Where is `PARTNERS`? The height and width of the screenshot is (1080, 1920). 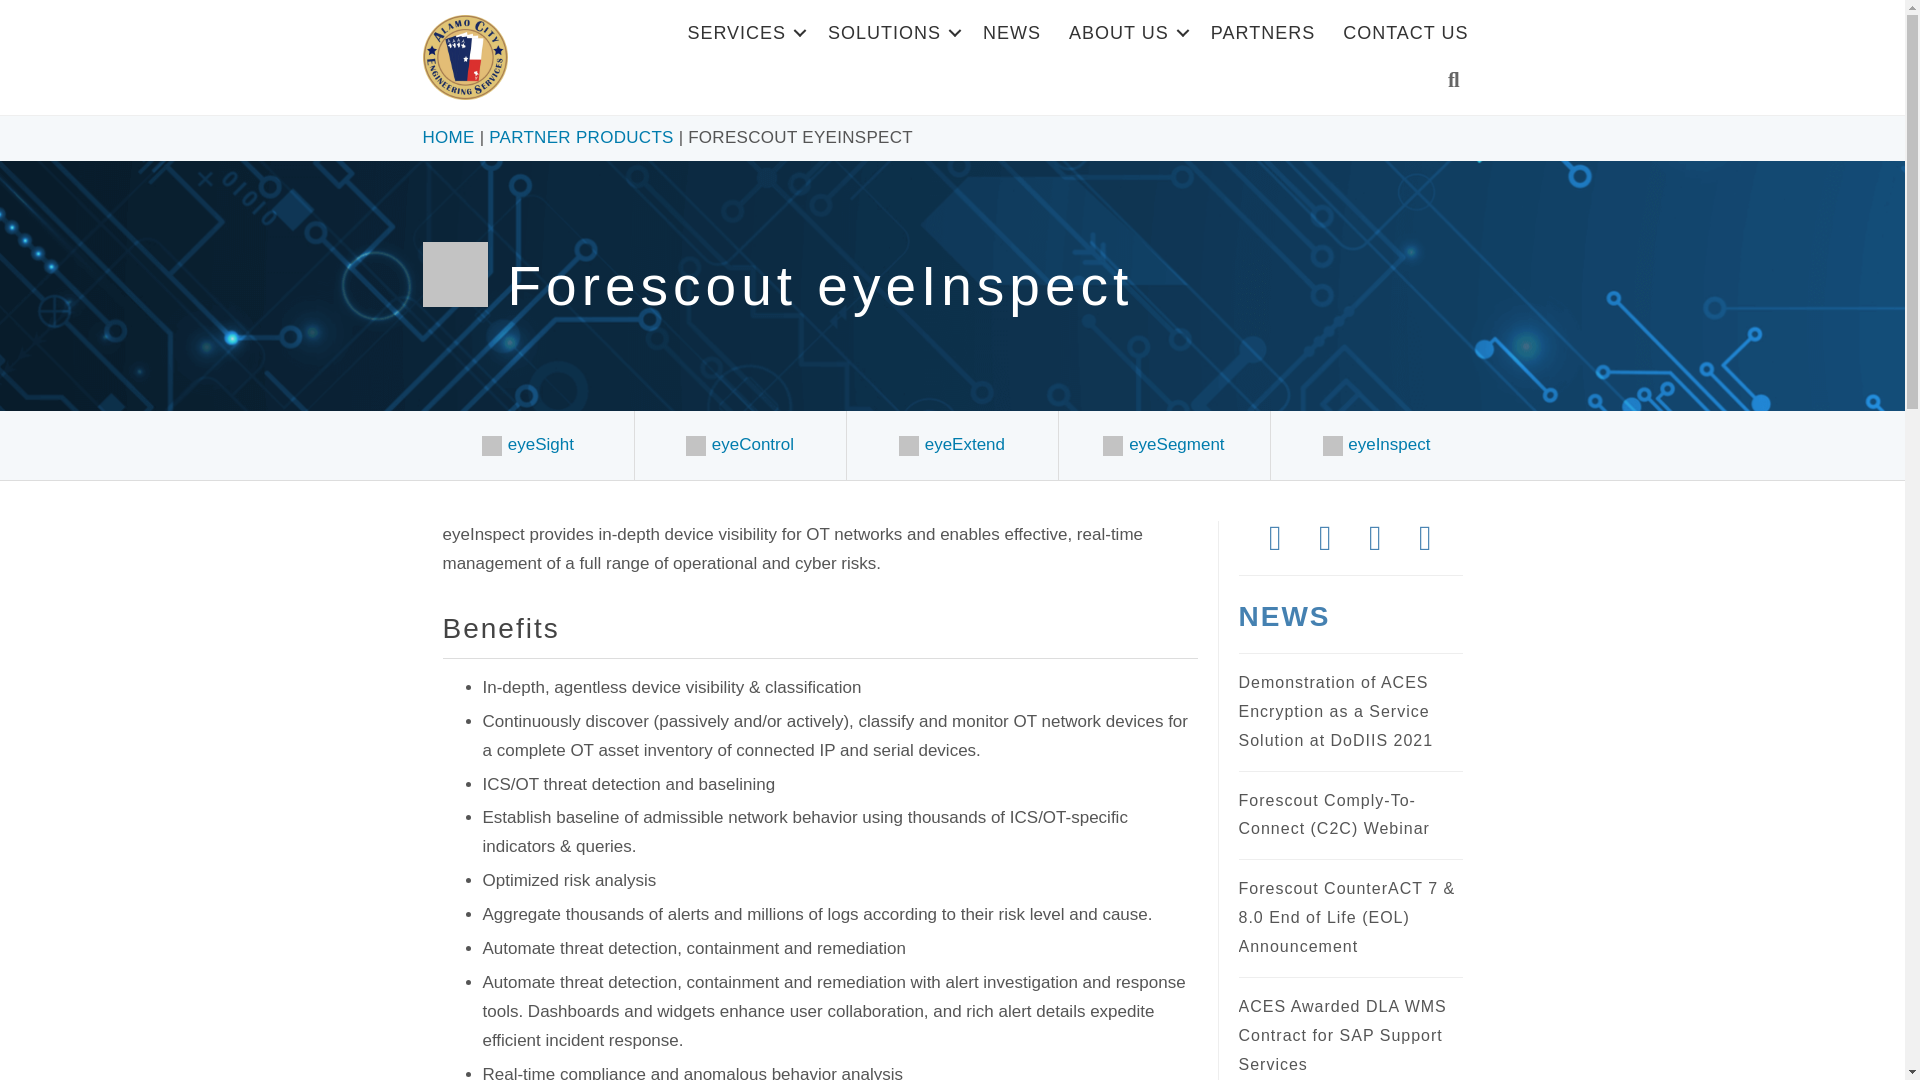
PARTNERS is located at coordinates (1262, 32).